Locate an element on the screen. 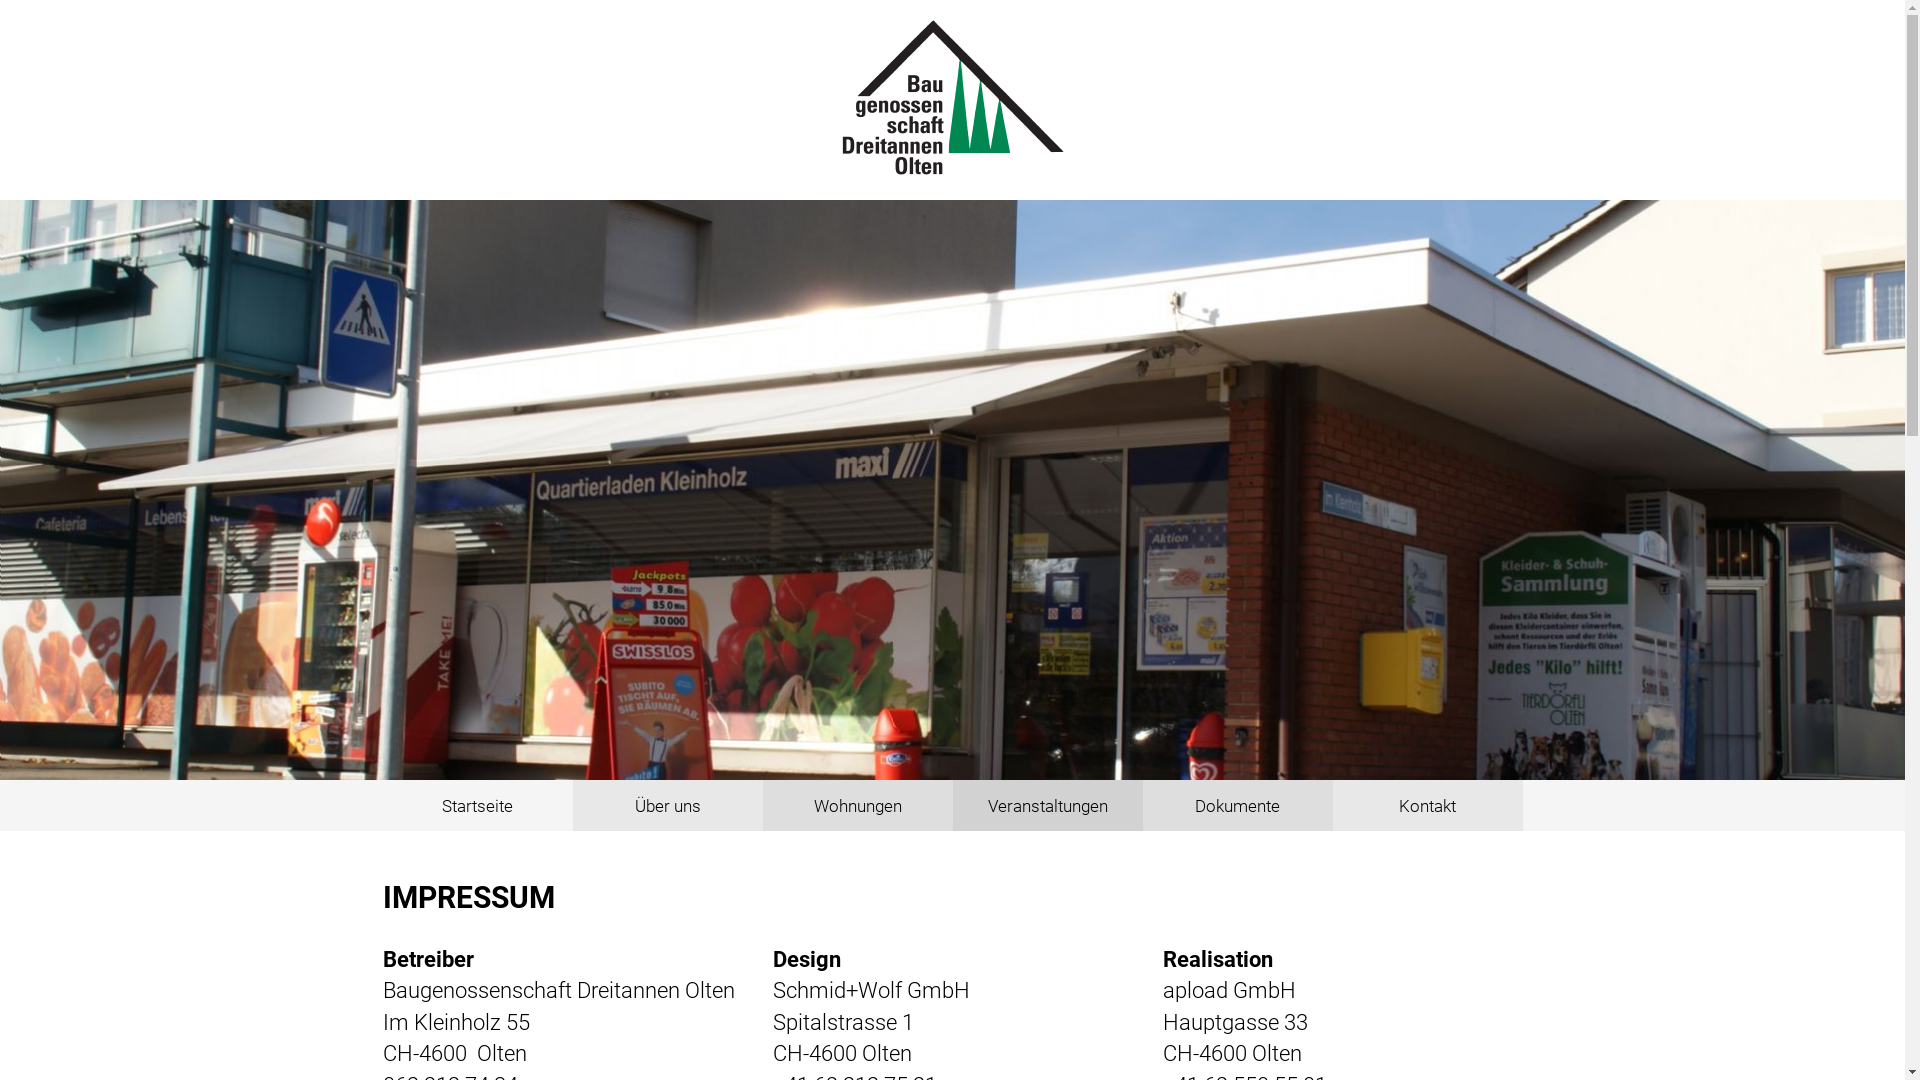 This screenshot has height=1080, width=1920. Starseite: Baugenossenschaft Dreitannen Olten is located at coordinates (953, 98).